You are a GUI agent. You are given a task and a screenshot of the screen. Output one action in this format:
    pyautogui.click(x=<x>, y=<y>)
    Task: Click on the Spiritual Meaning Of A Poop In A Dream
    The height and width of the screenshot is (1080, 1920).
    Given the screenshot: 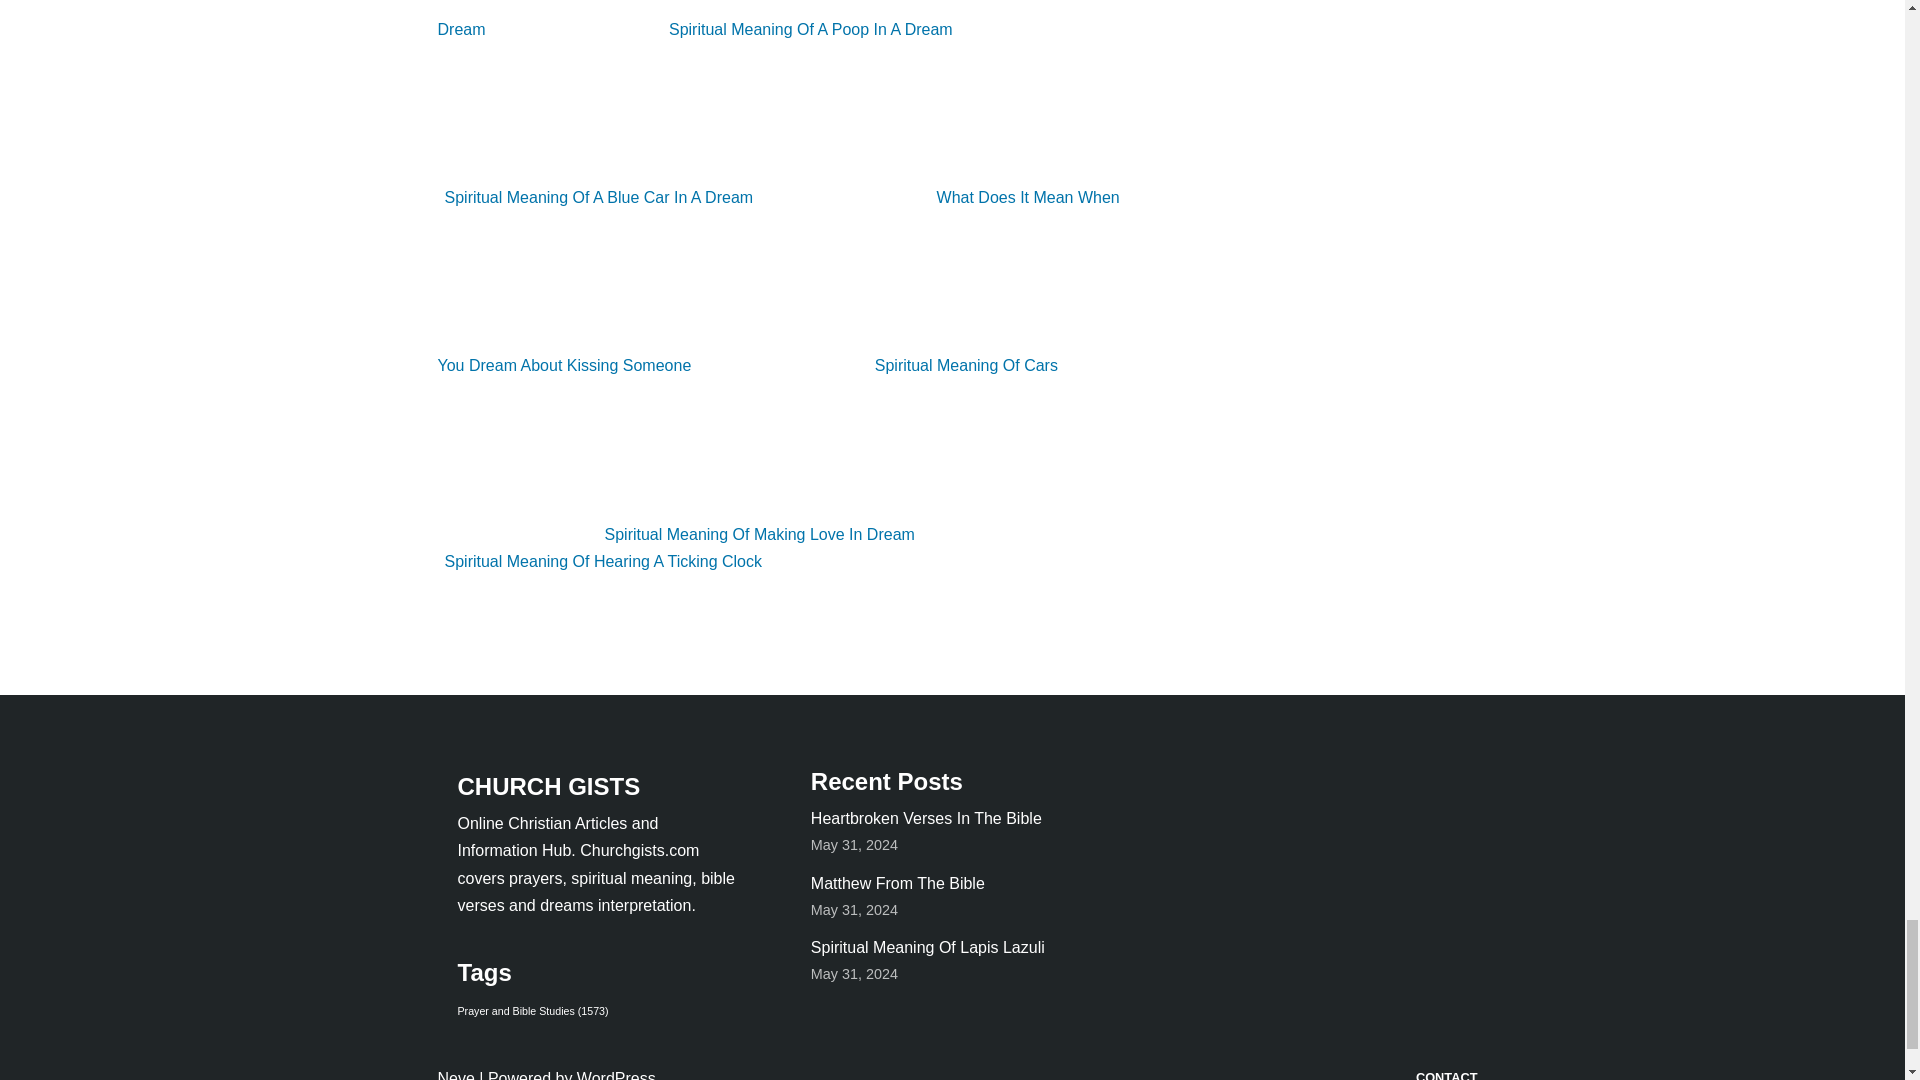 What is the action you would take?
    pyautogui.click(x=730, y=28)
    